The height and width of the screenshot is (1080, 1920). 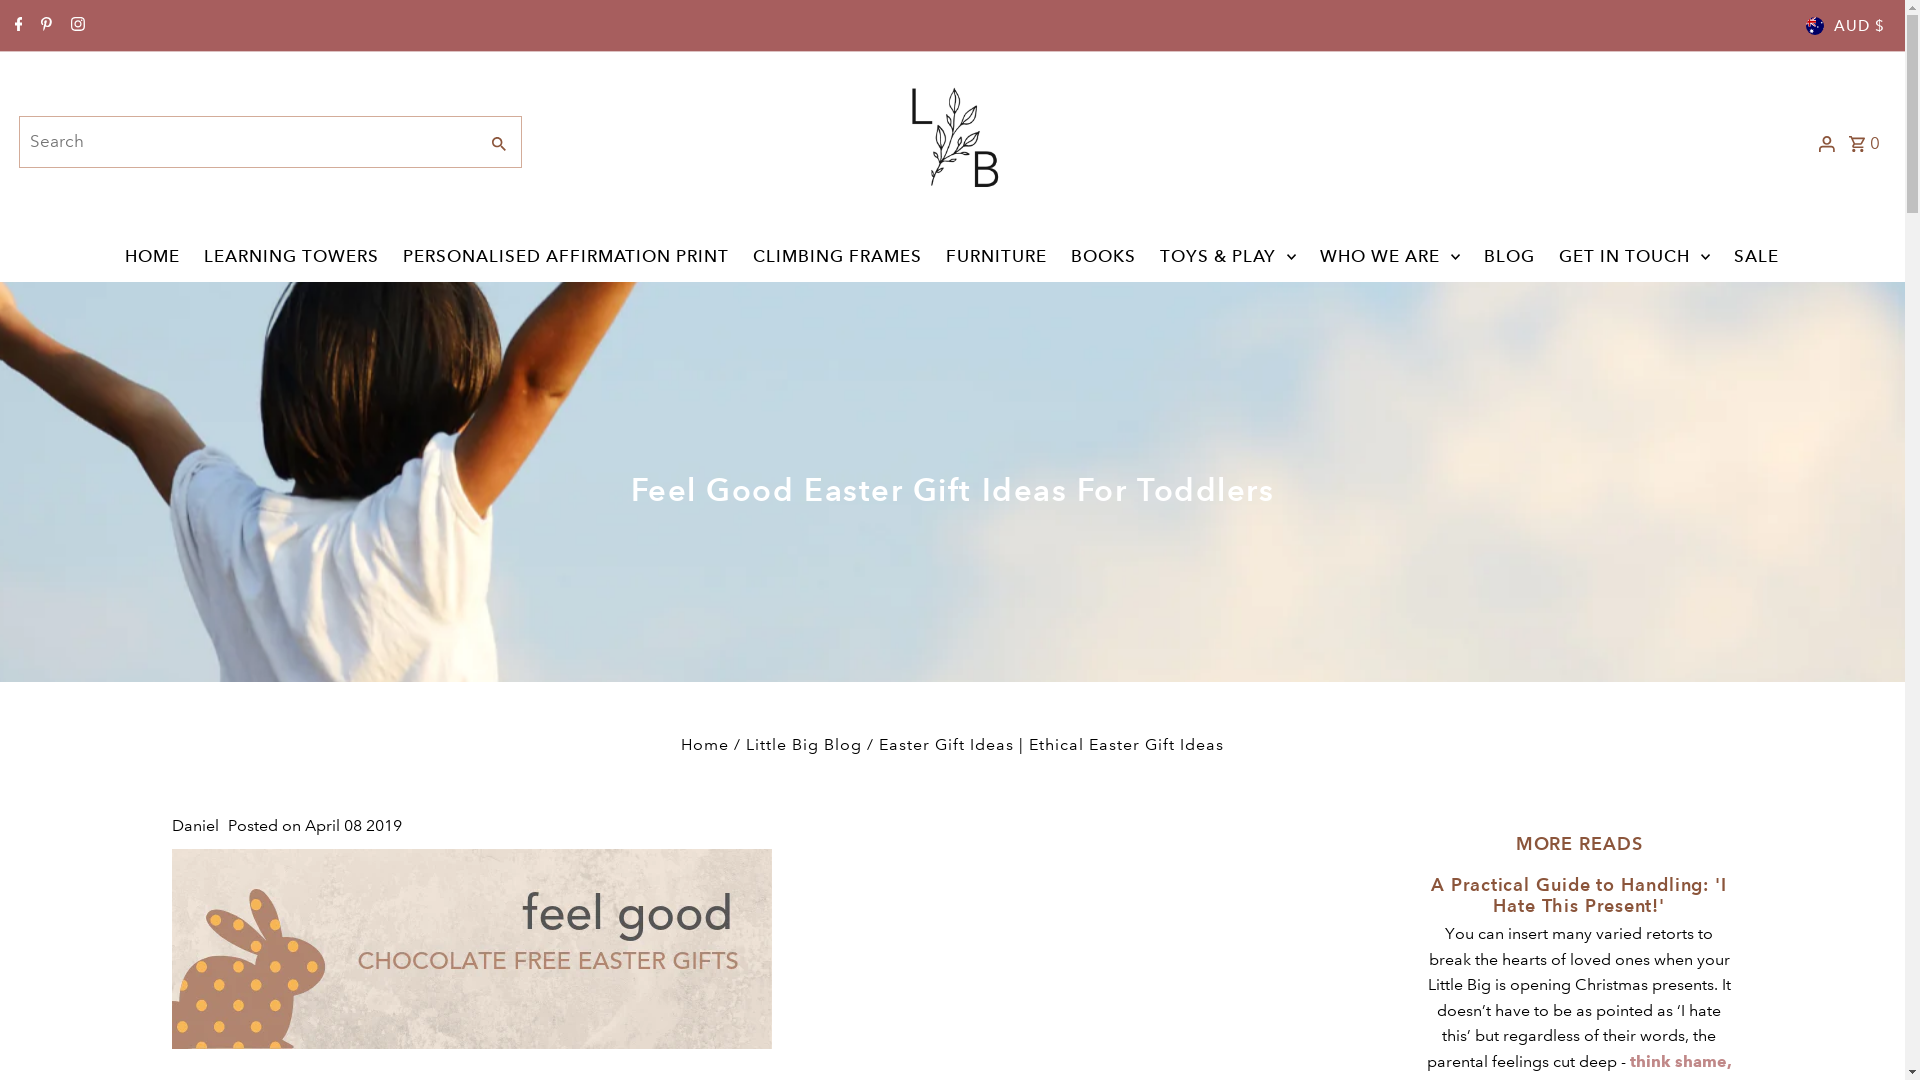 I want to click on BOOKS, so click(x=1104, y=257).